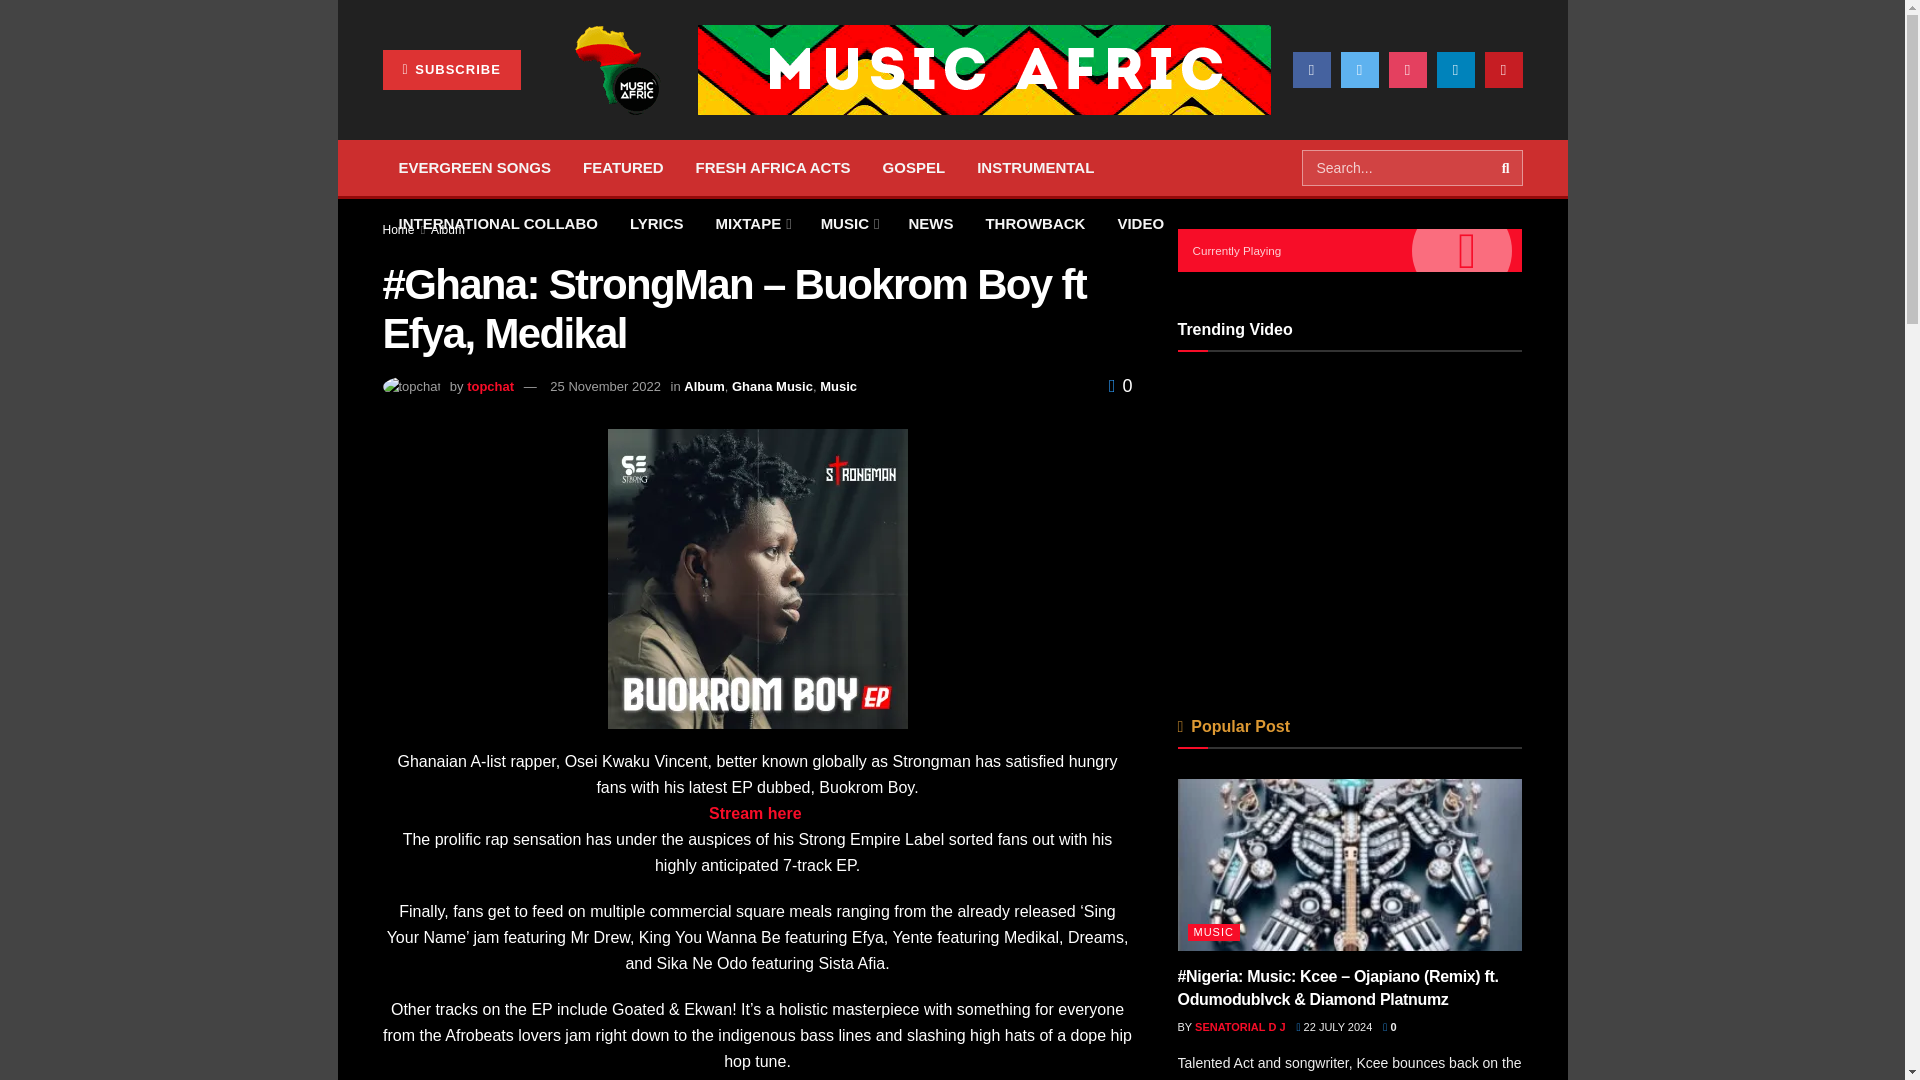 The width and height of the screenshot is (1920, 1080). Describe the element at coordinates (773, 168) in the screenshot. I see `FRESH AFRICA ACTS` at that location.